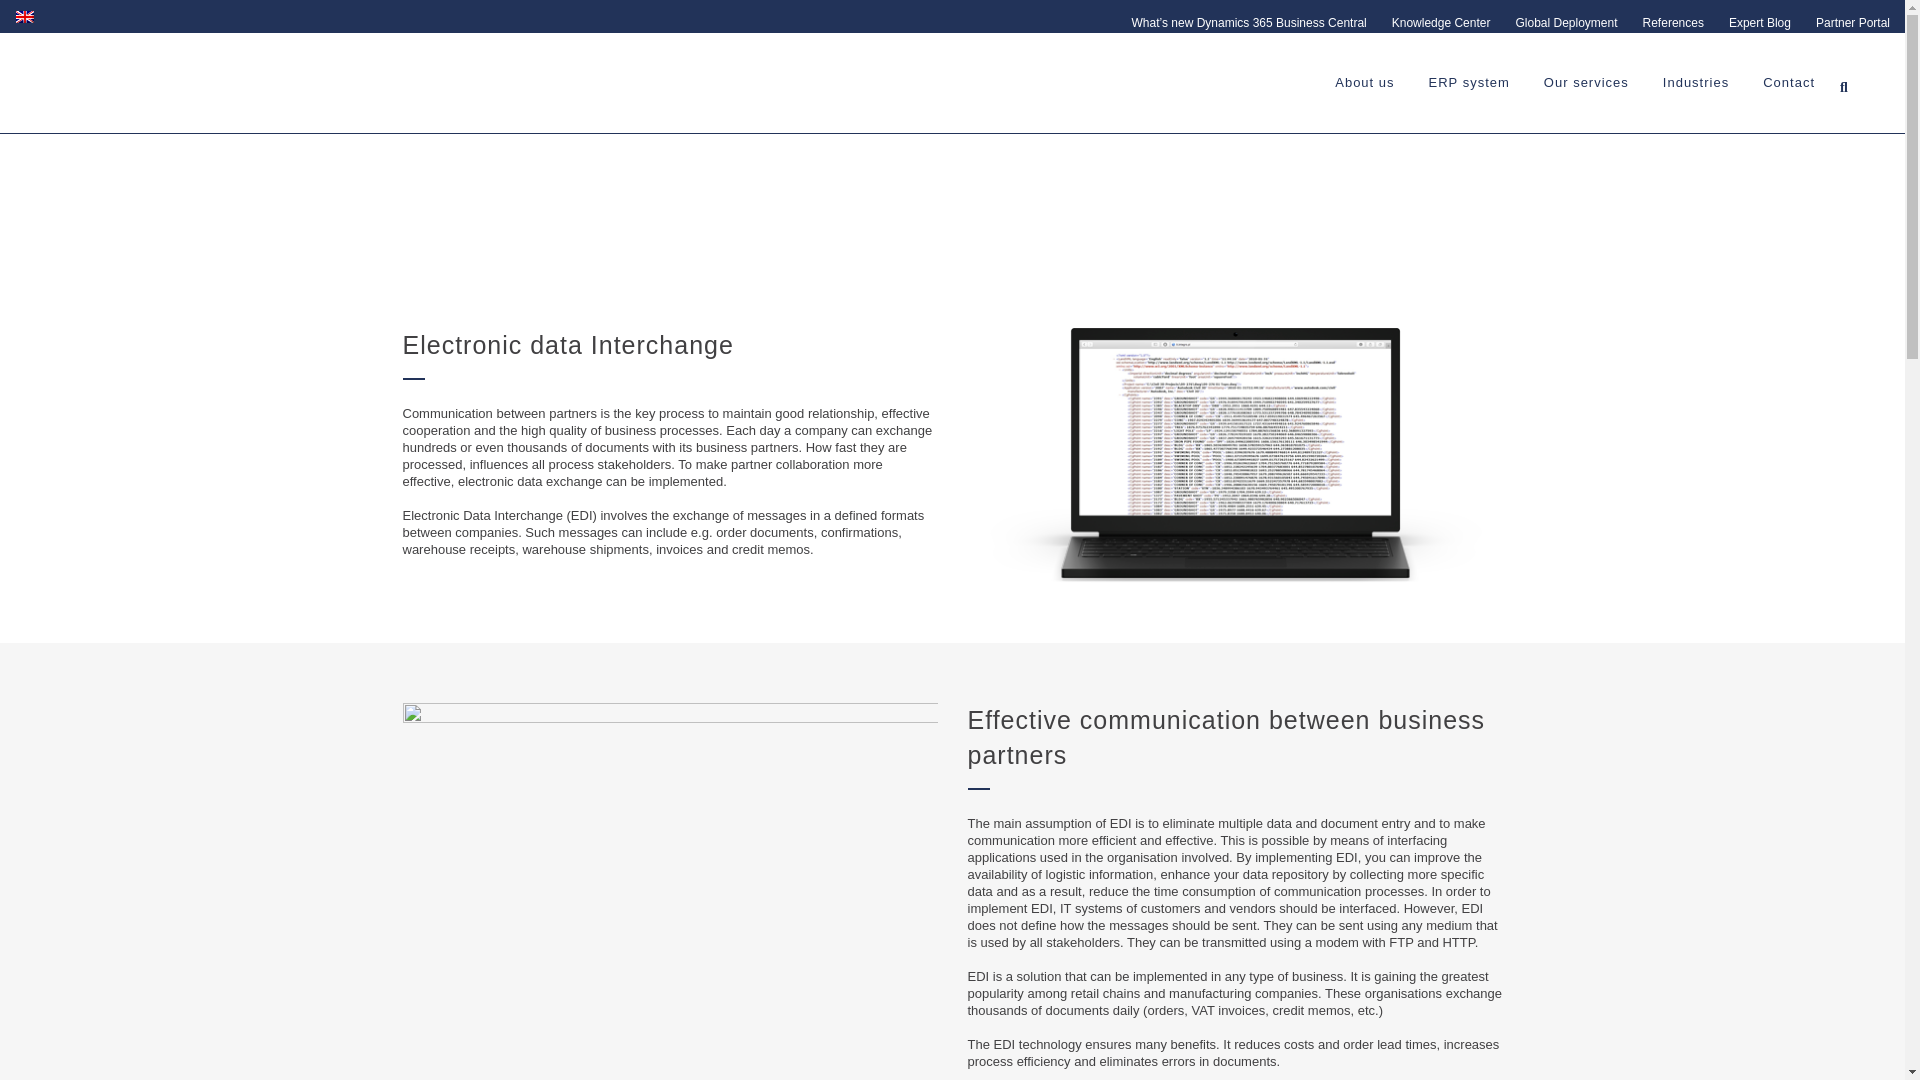 The image size is (1920, 1080). I want to click on Expert Blog, so click(1748, 22).